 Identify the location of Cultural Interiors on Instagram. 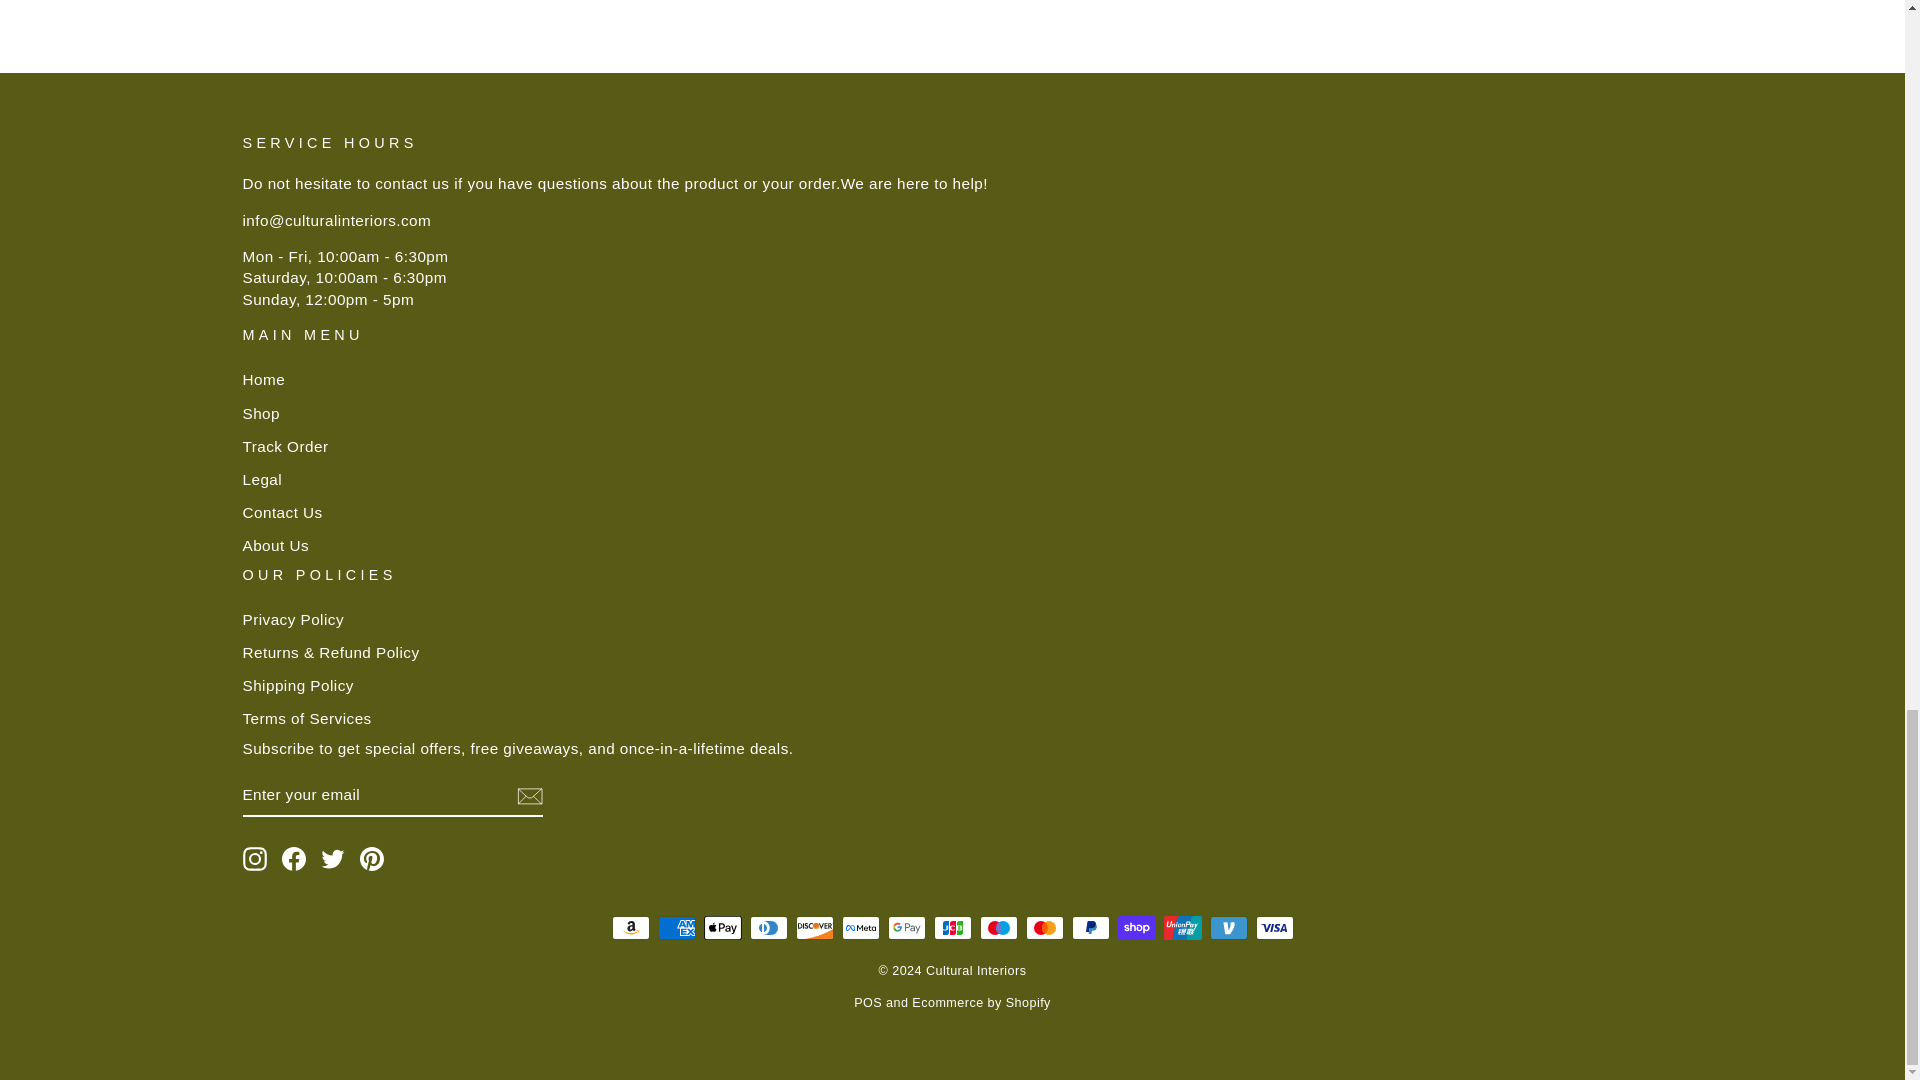
(254, 858).